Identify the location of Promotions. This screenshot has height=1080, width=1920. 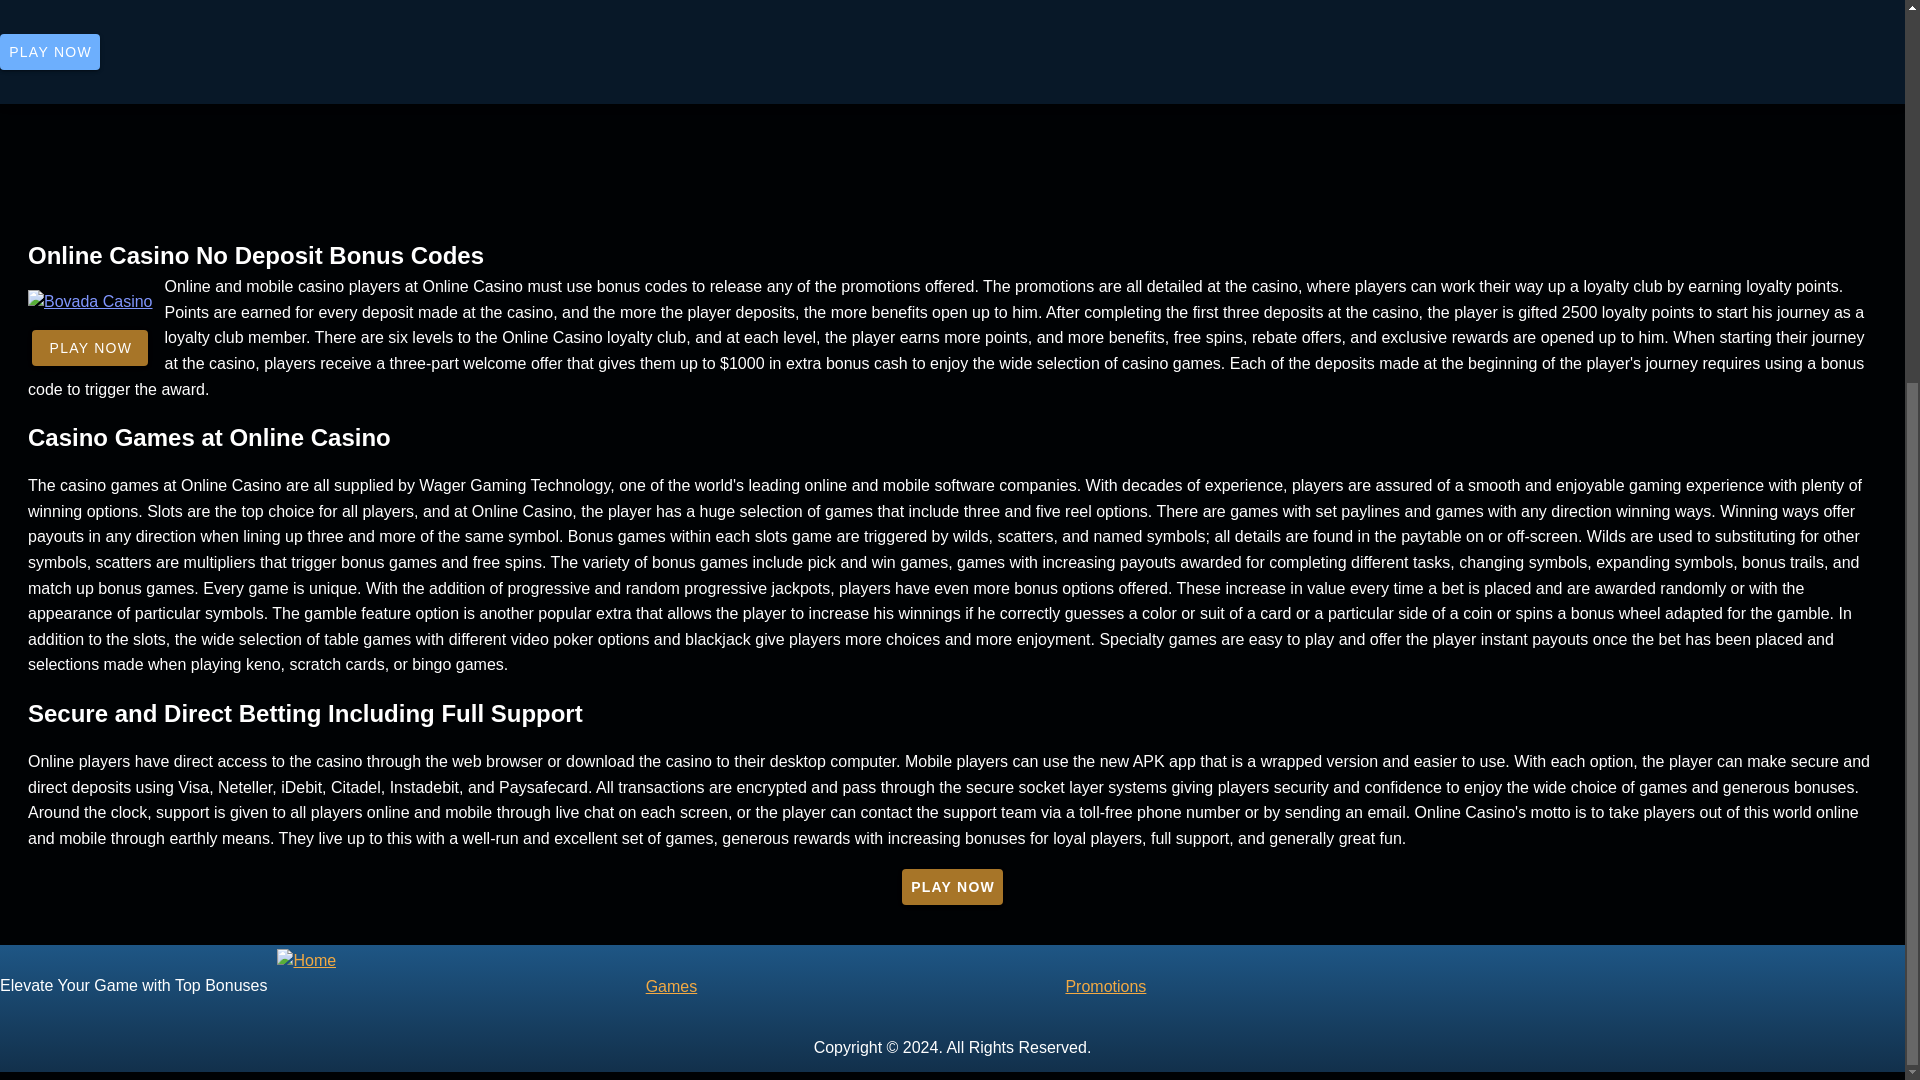
(1274, 987).